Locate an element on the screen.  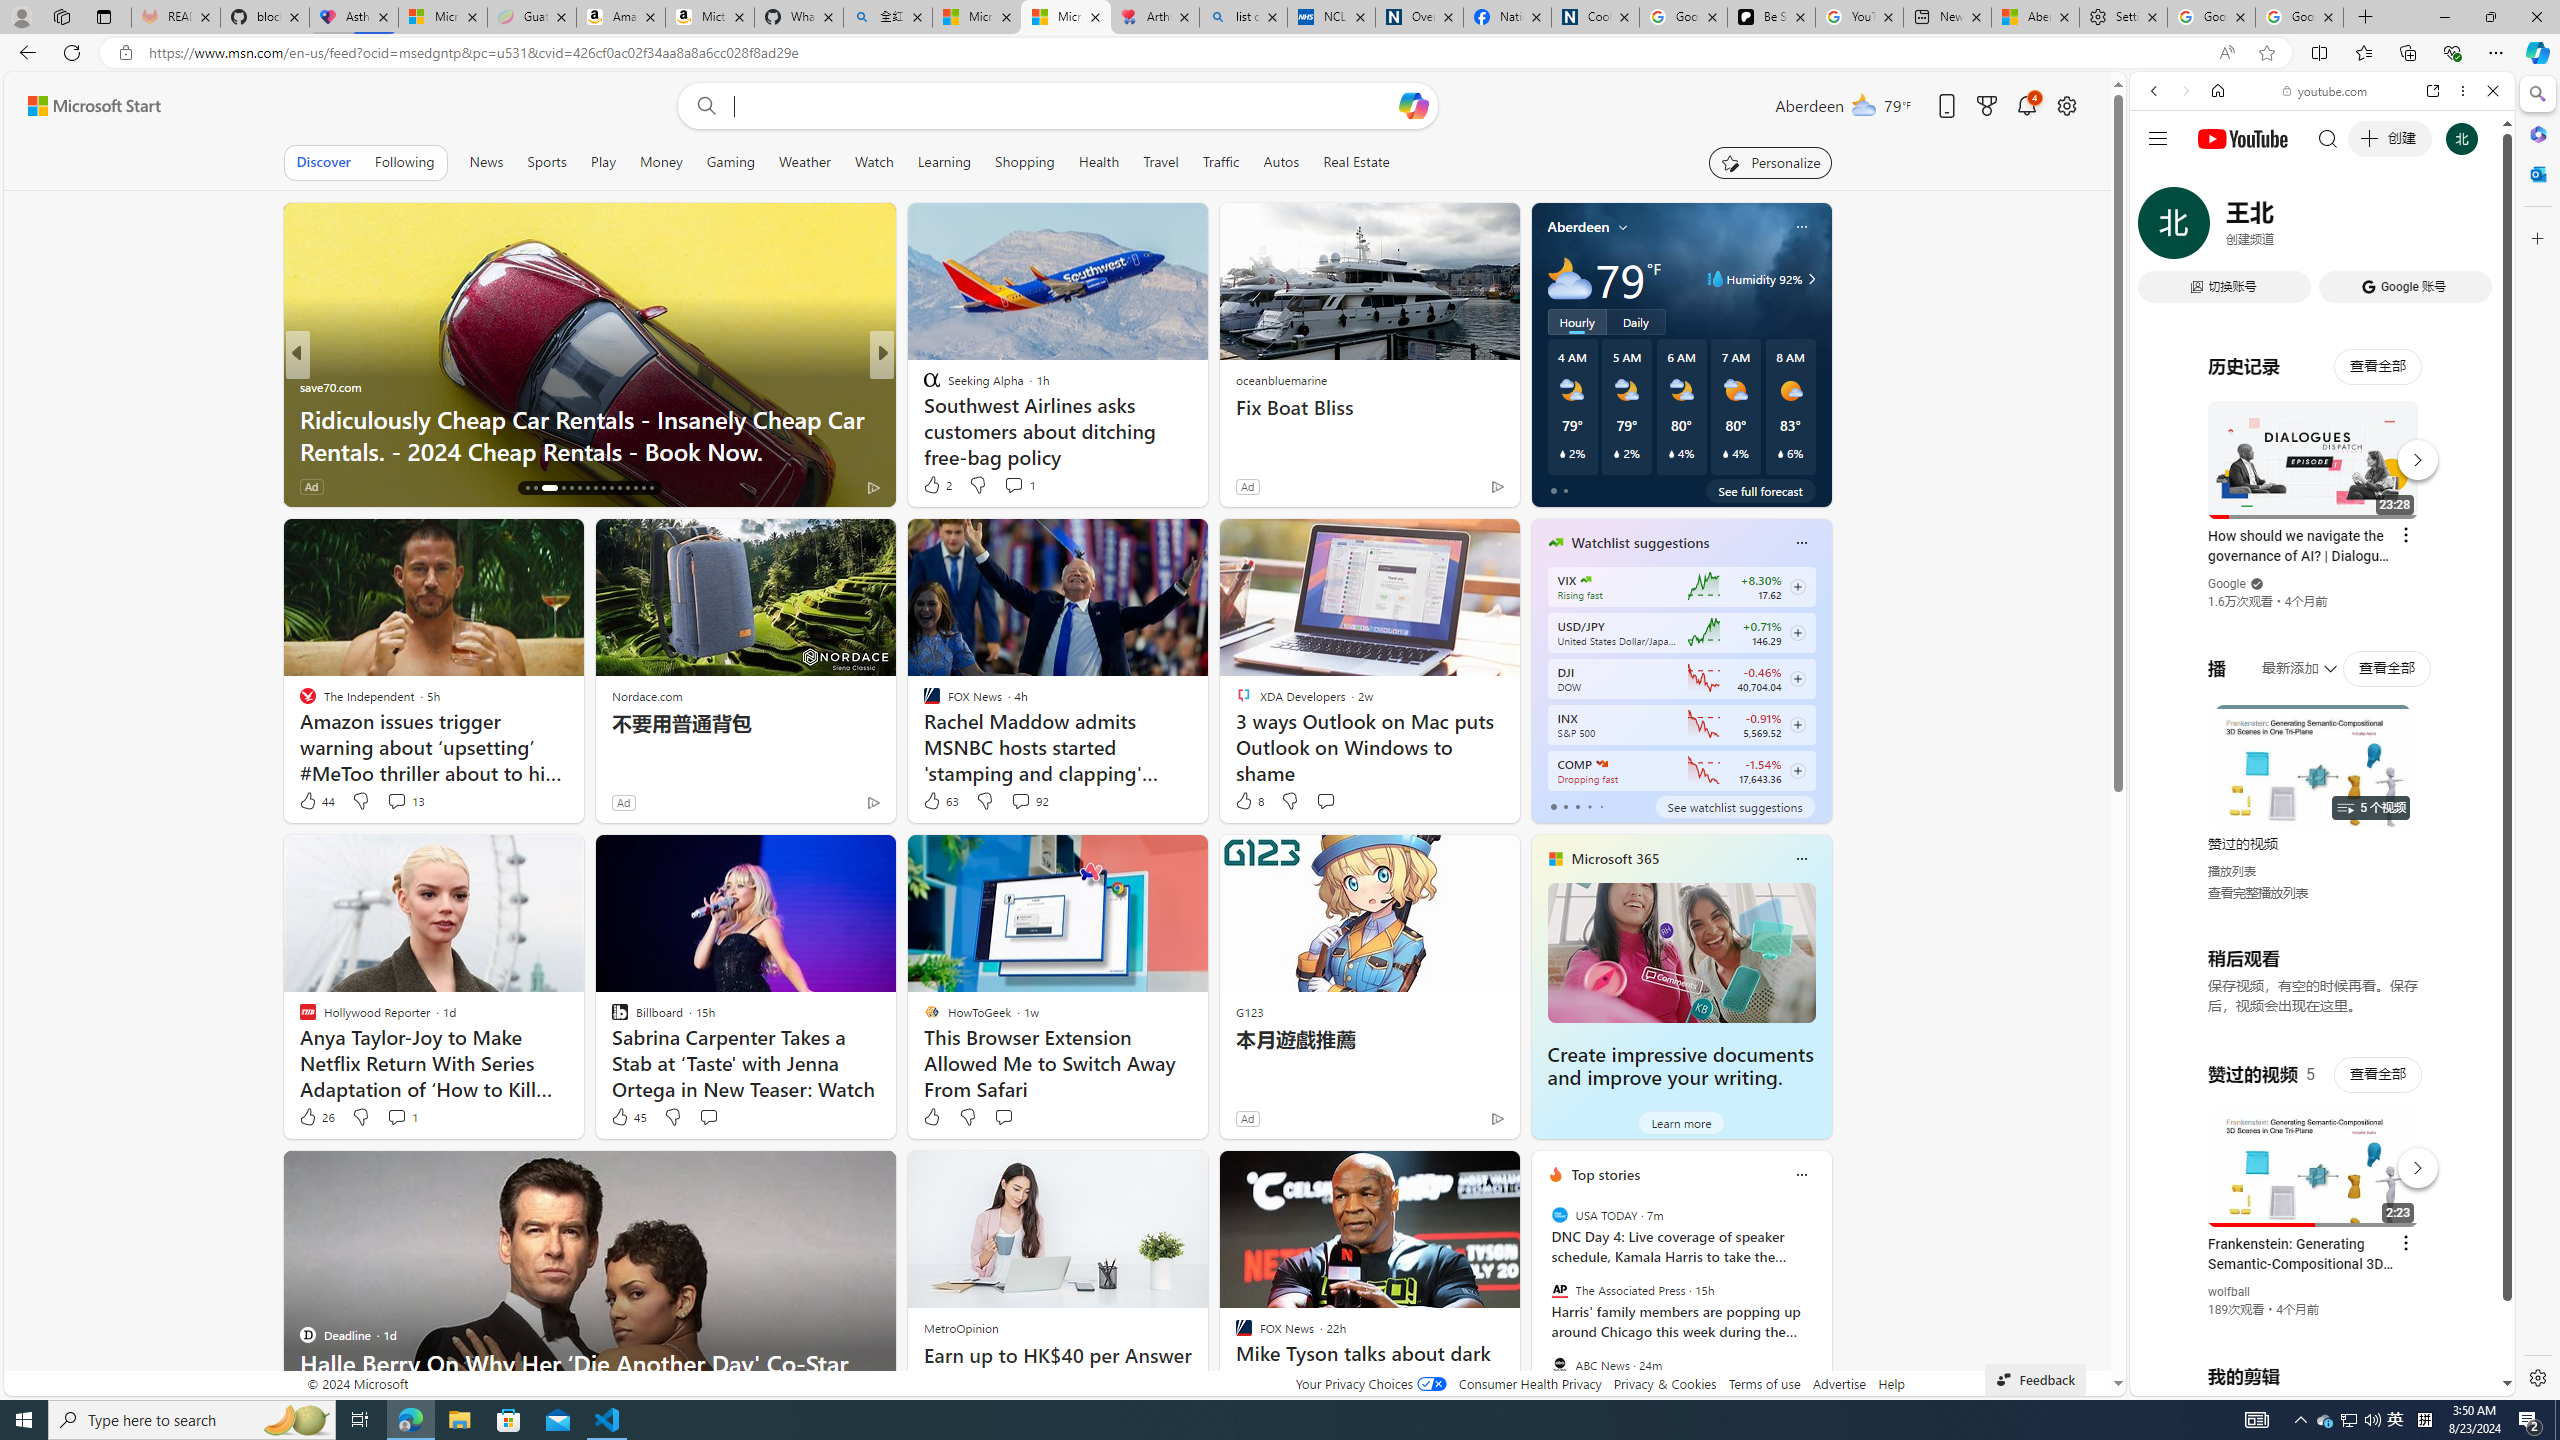
View comments 31 Comment is located at coordinates (1021, 486).